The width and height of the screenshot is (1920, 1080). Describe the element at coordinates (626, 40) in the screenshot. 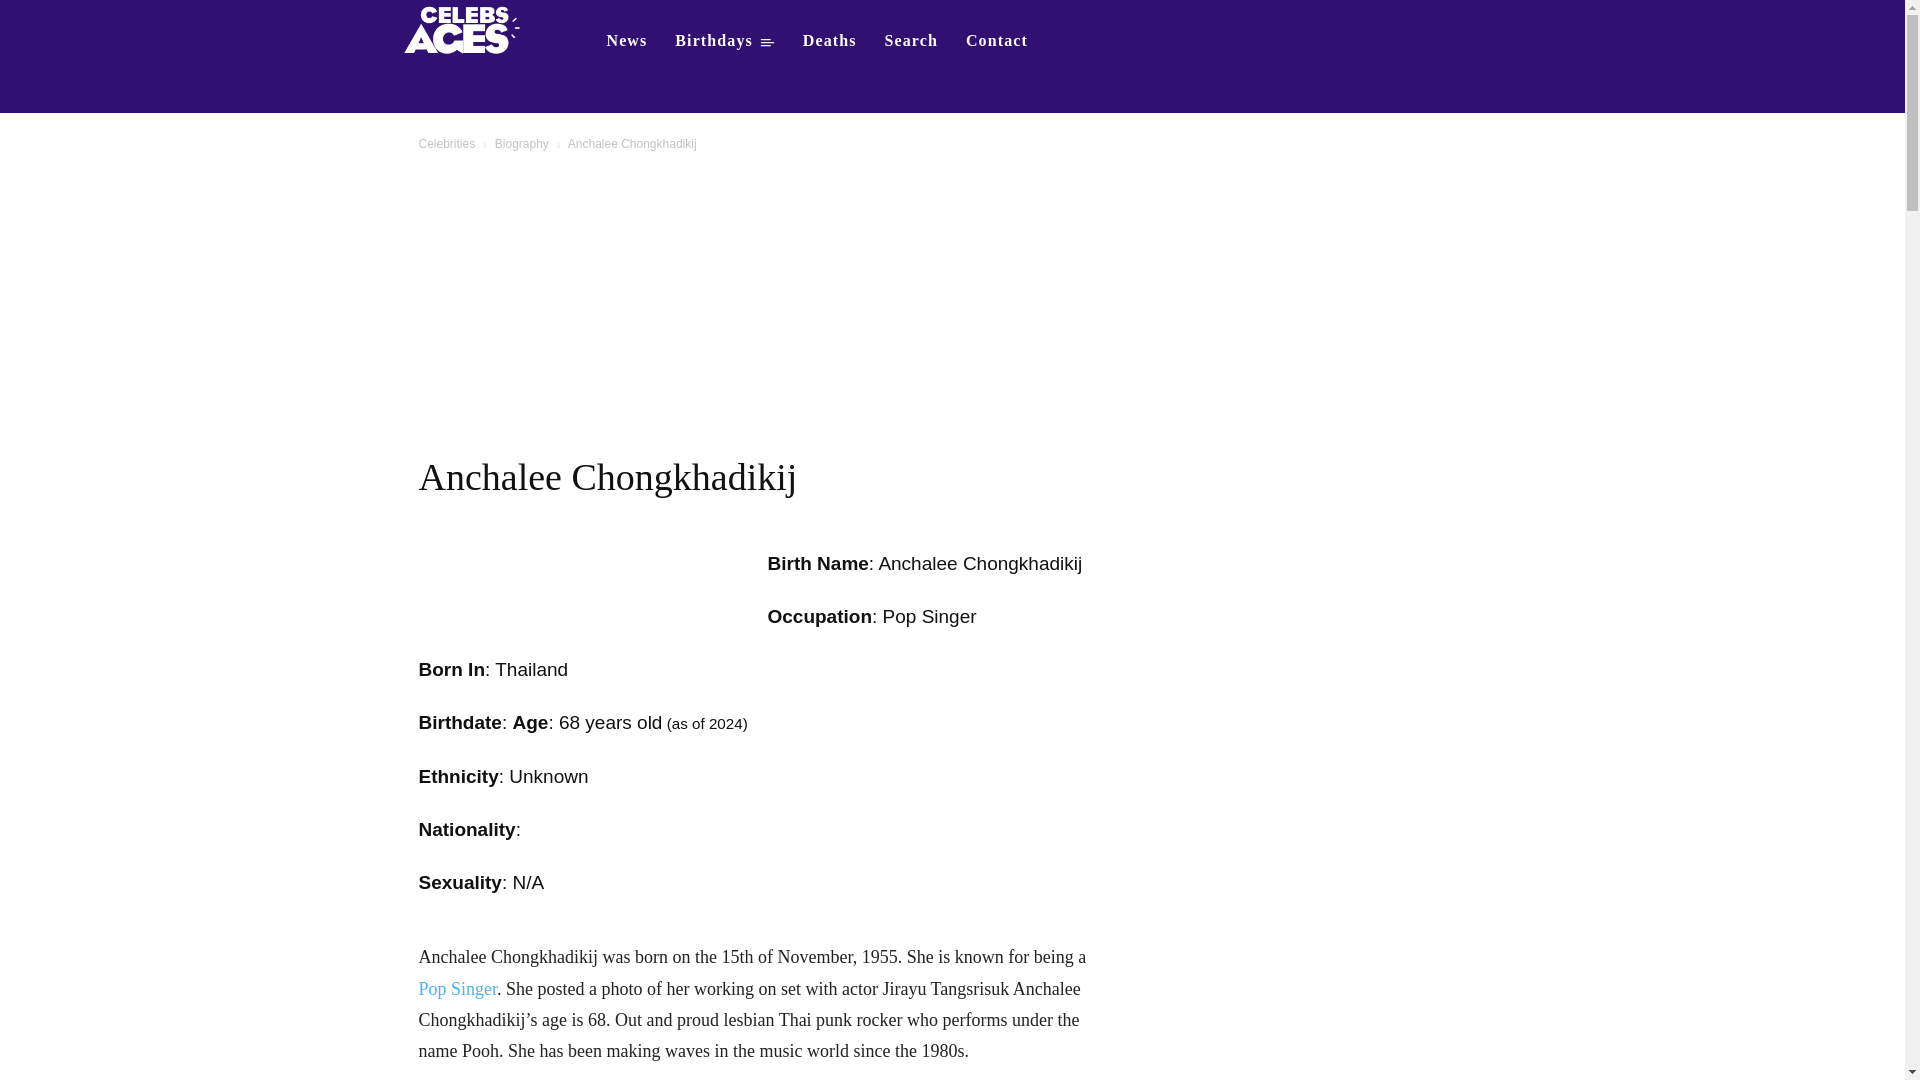

I see `News` at that location.